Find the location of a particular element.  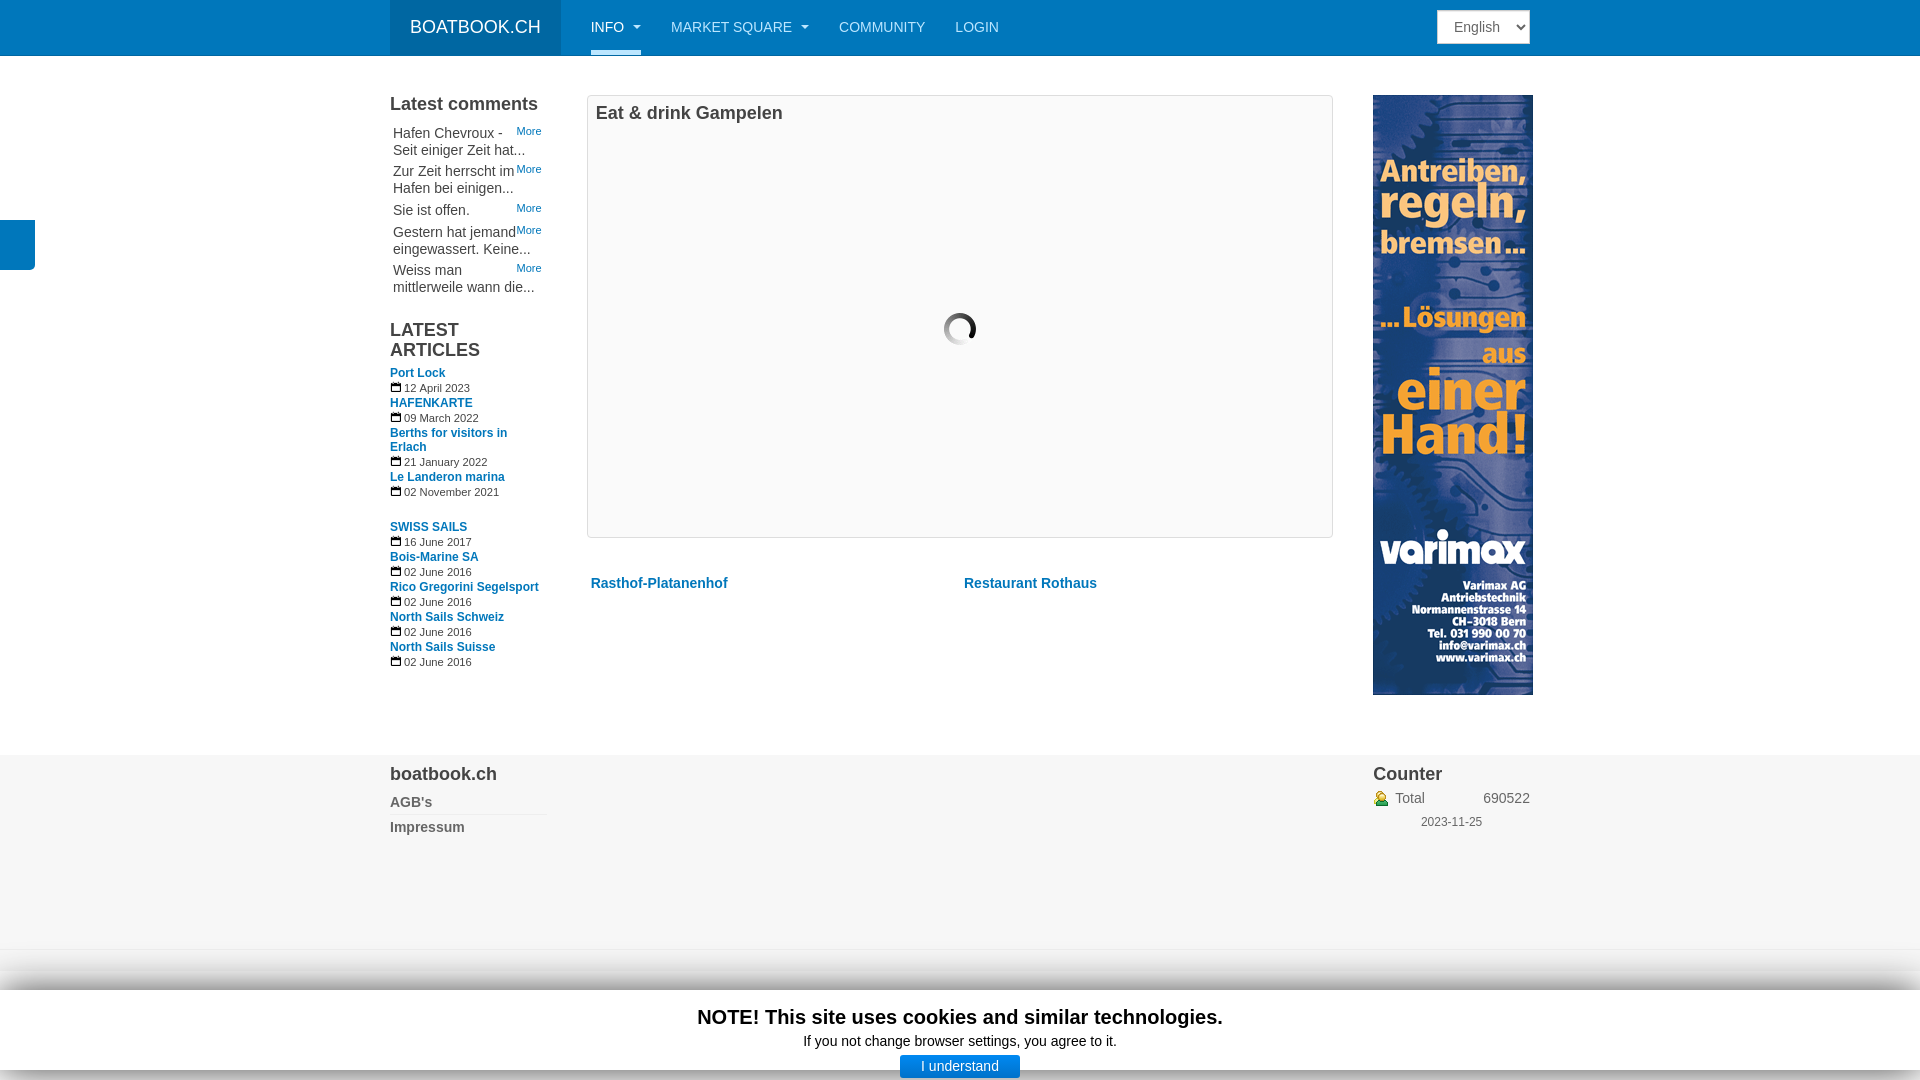

Bois-Marine SA is located at coordinates (468, 557).